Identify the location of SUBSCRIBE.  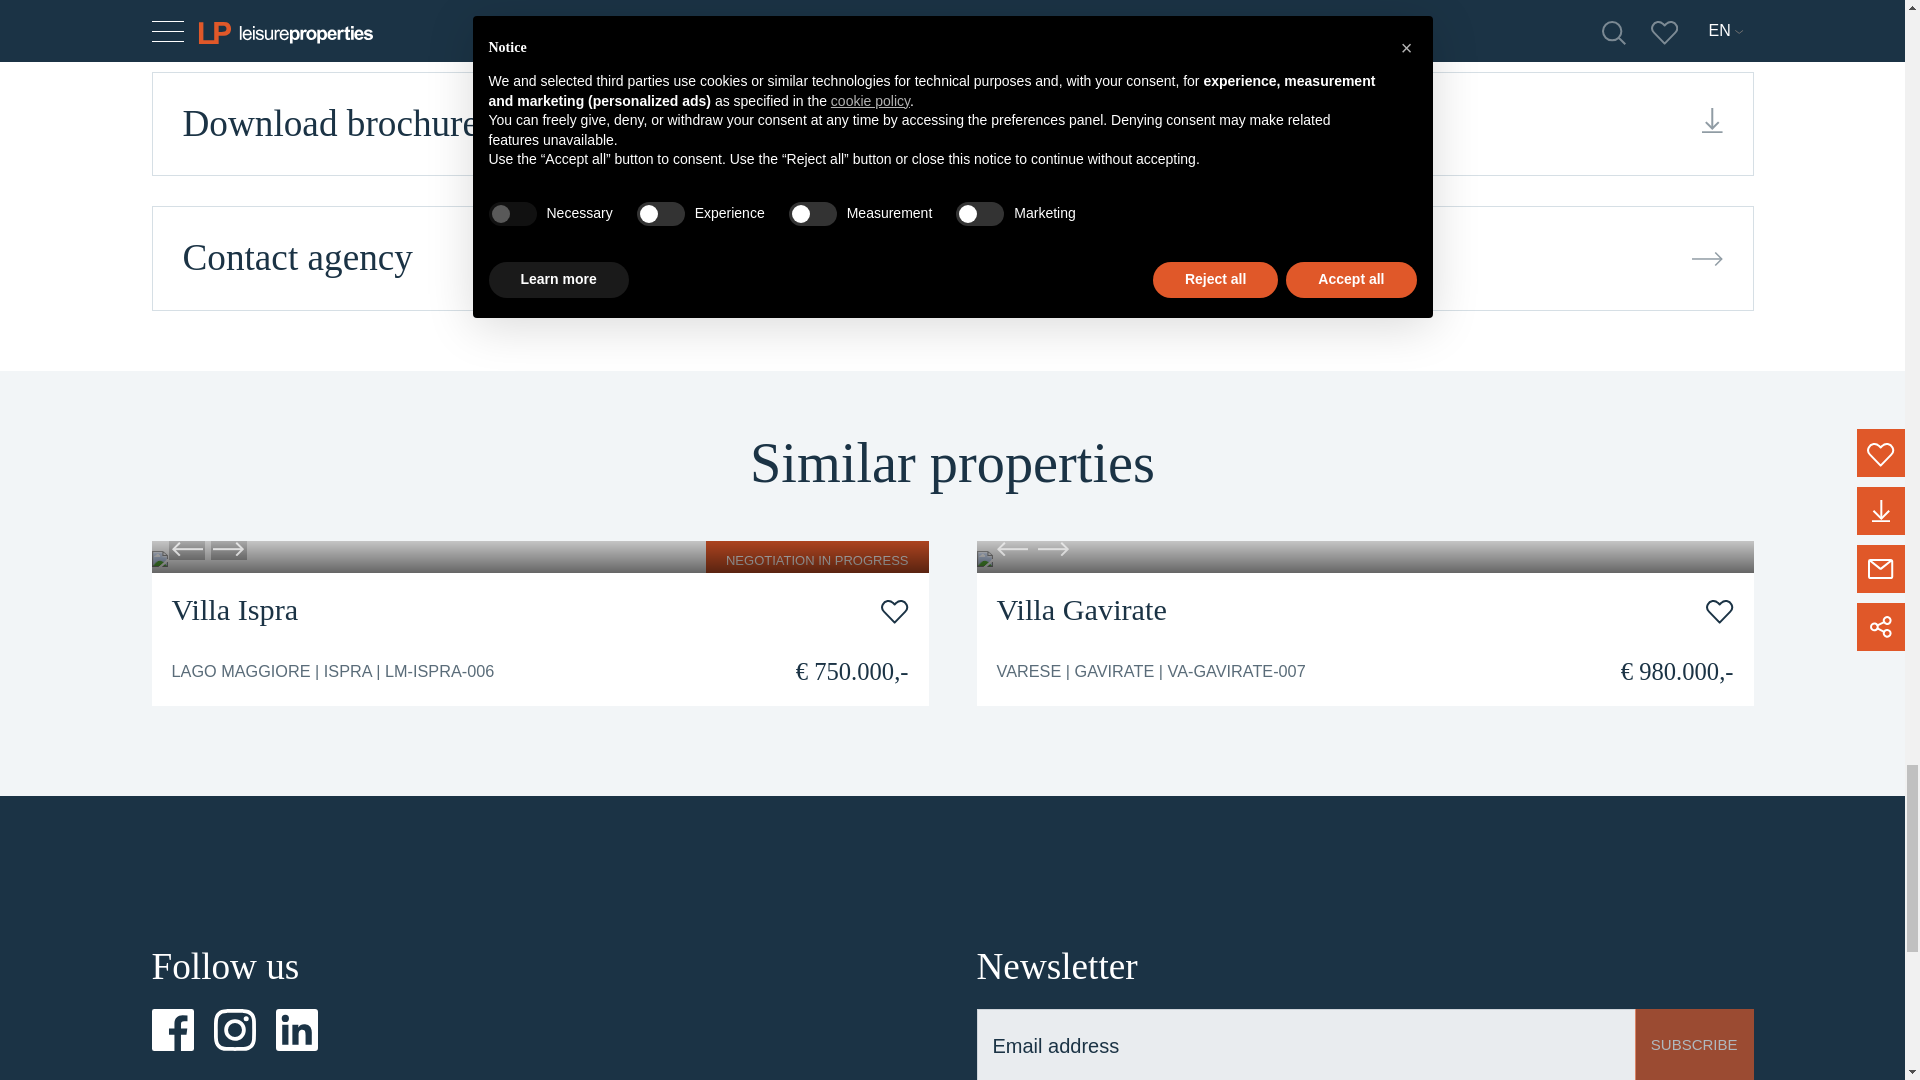
(1694, 1044).